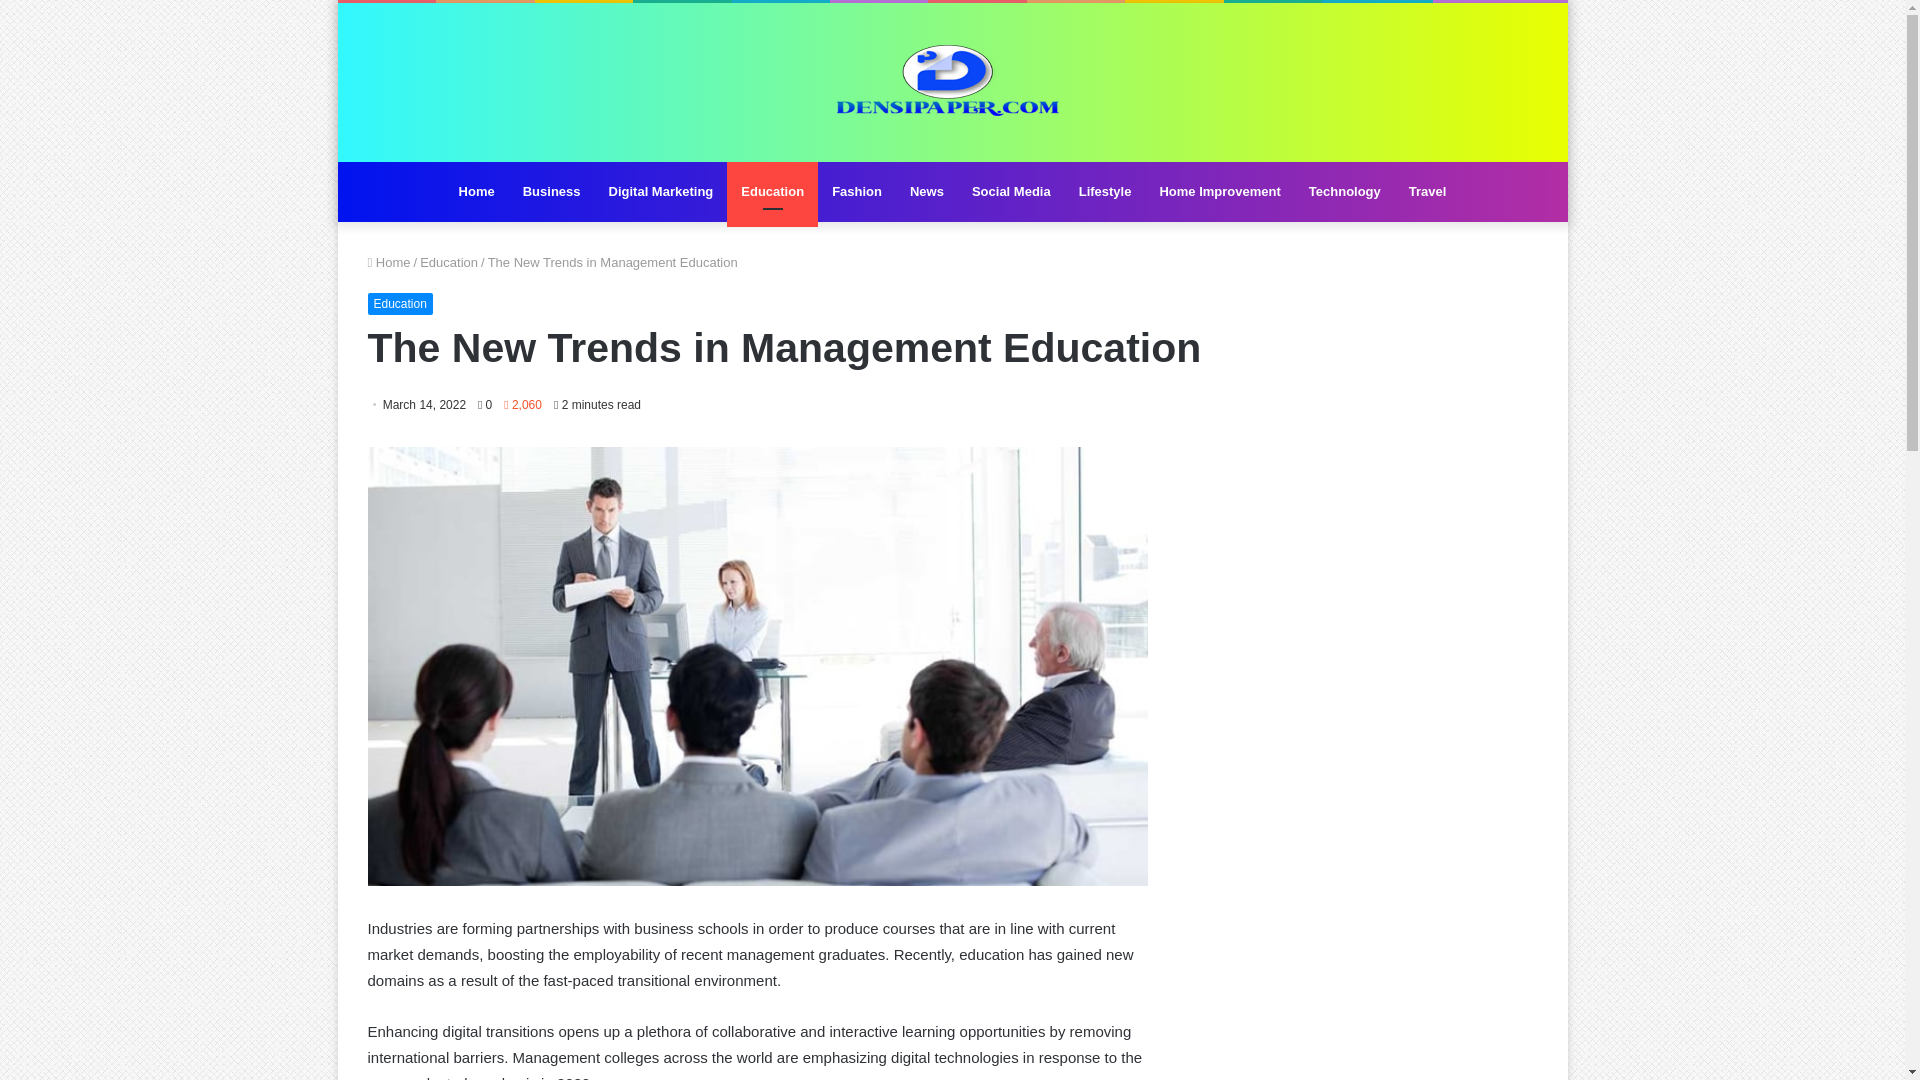 The height and width of the screenshot is (1080, 1920). Describe the element at coordinates (552, 192) in the screenshot. I see `Business` at that location.